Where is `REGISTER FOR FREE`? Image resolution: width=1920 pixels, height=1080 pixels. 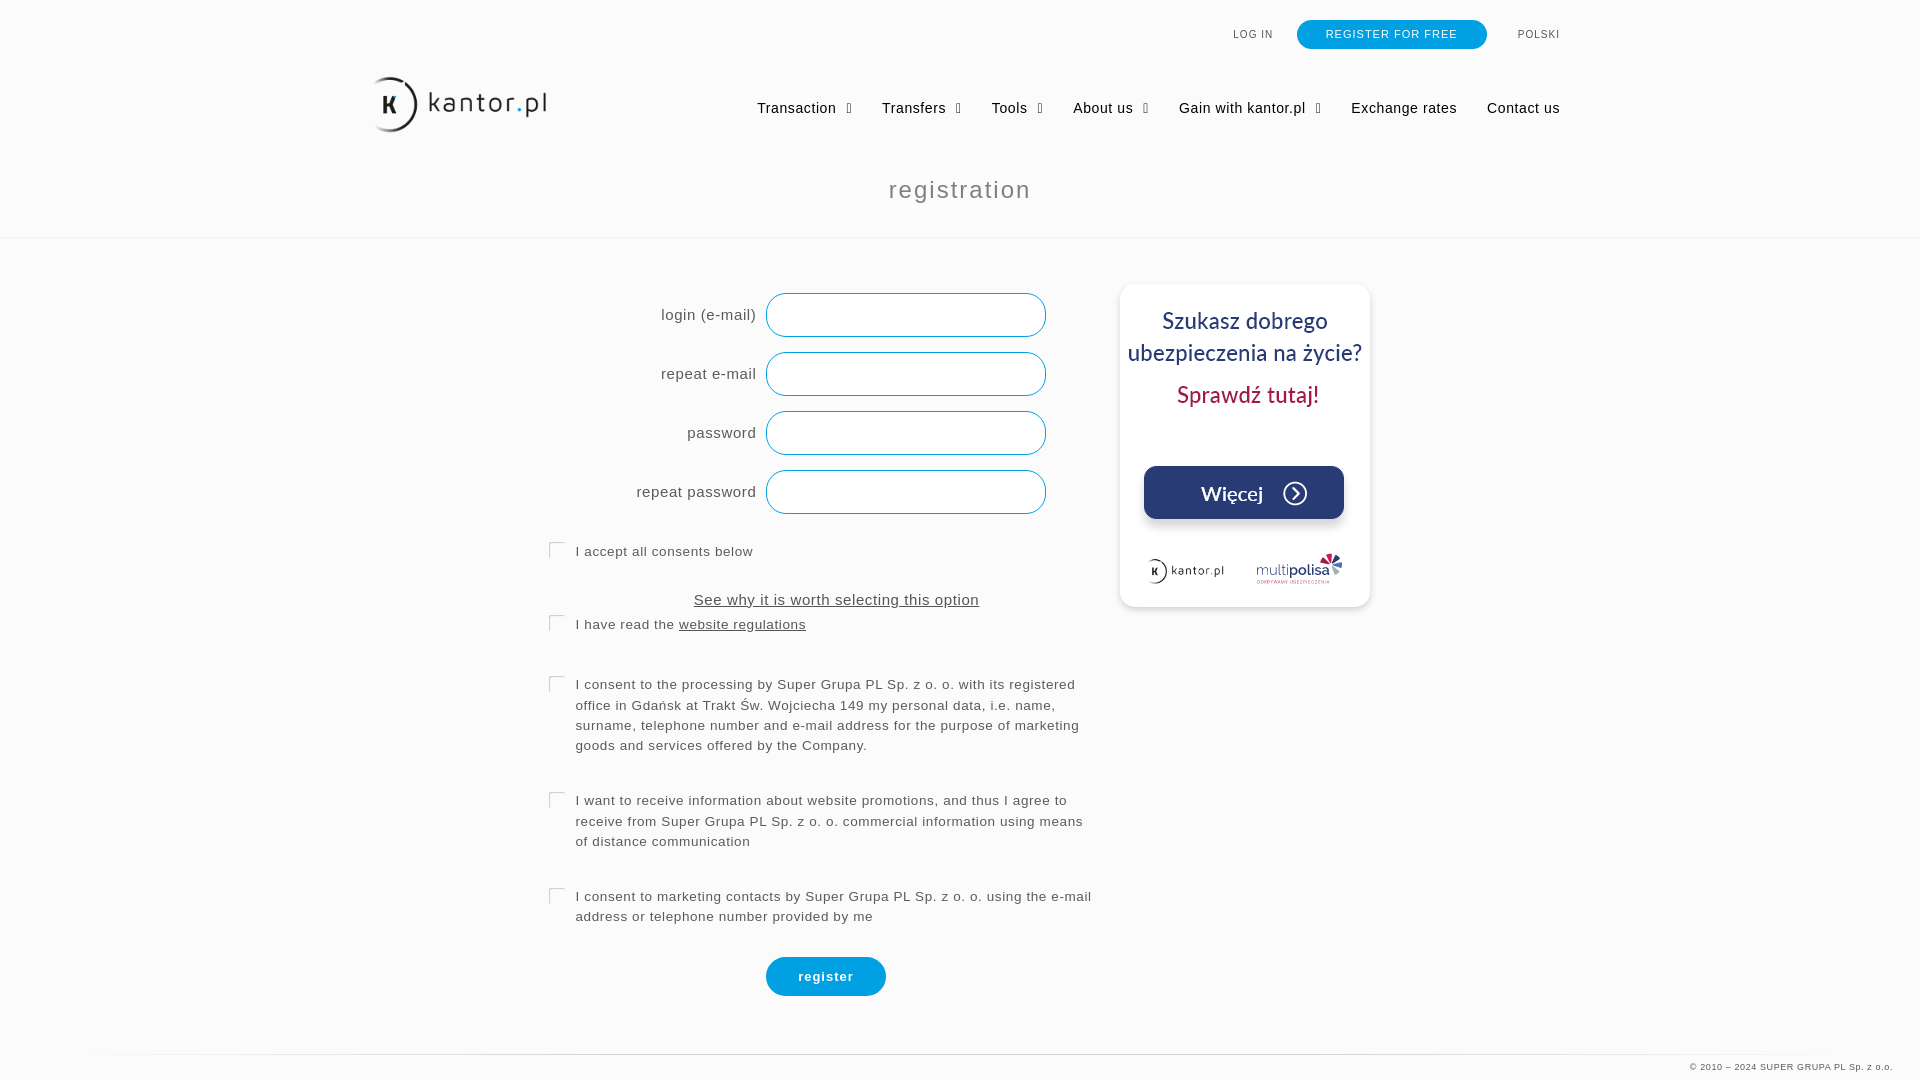
REGISTER FOR FREE is located at coordinates (1392, 34).